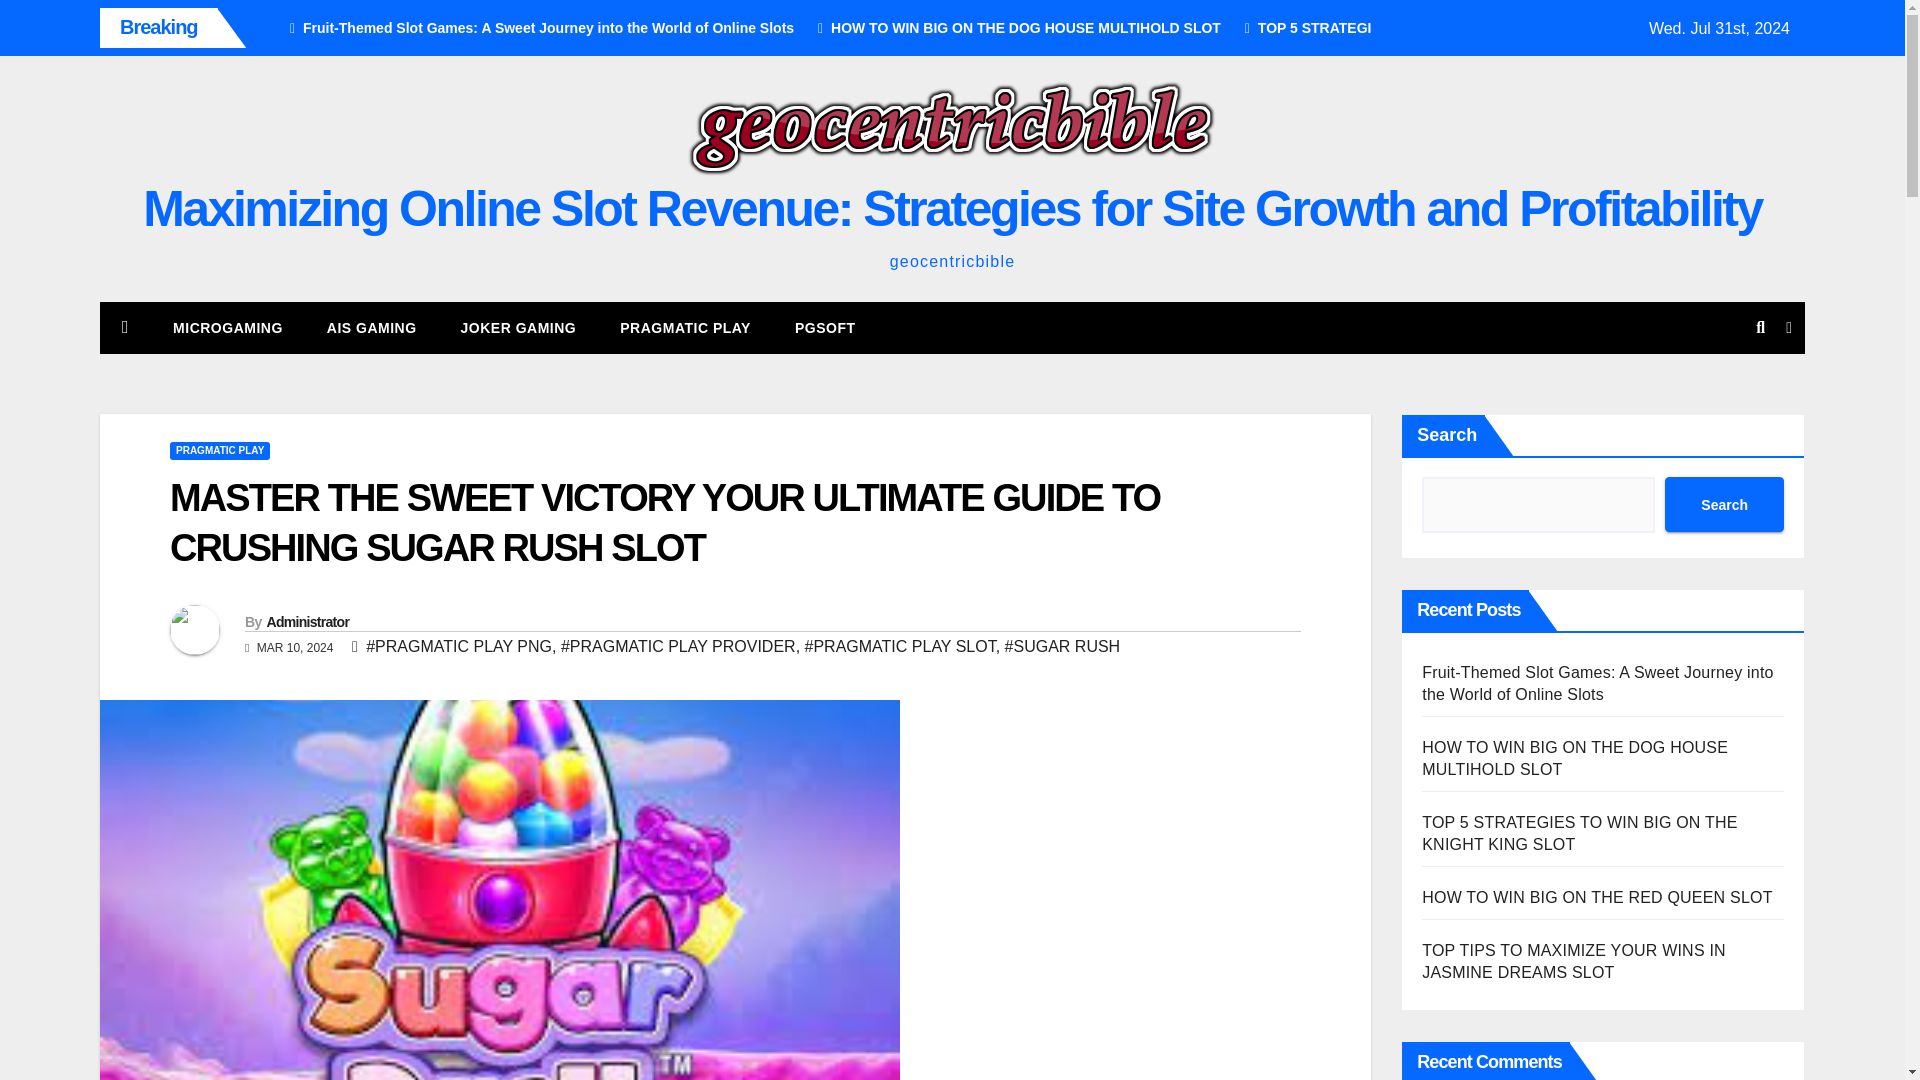  Describe the element at coordinates (1011, 28) in the screenshot. I see `HOW TO WIN BIG ON THE DOG HOUSE MULTIHOLD SLOT` at that location.